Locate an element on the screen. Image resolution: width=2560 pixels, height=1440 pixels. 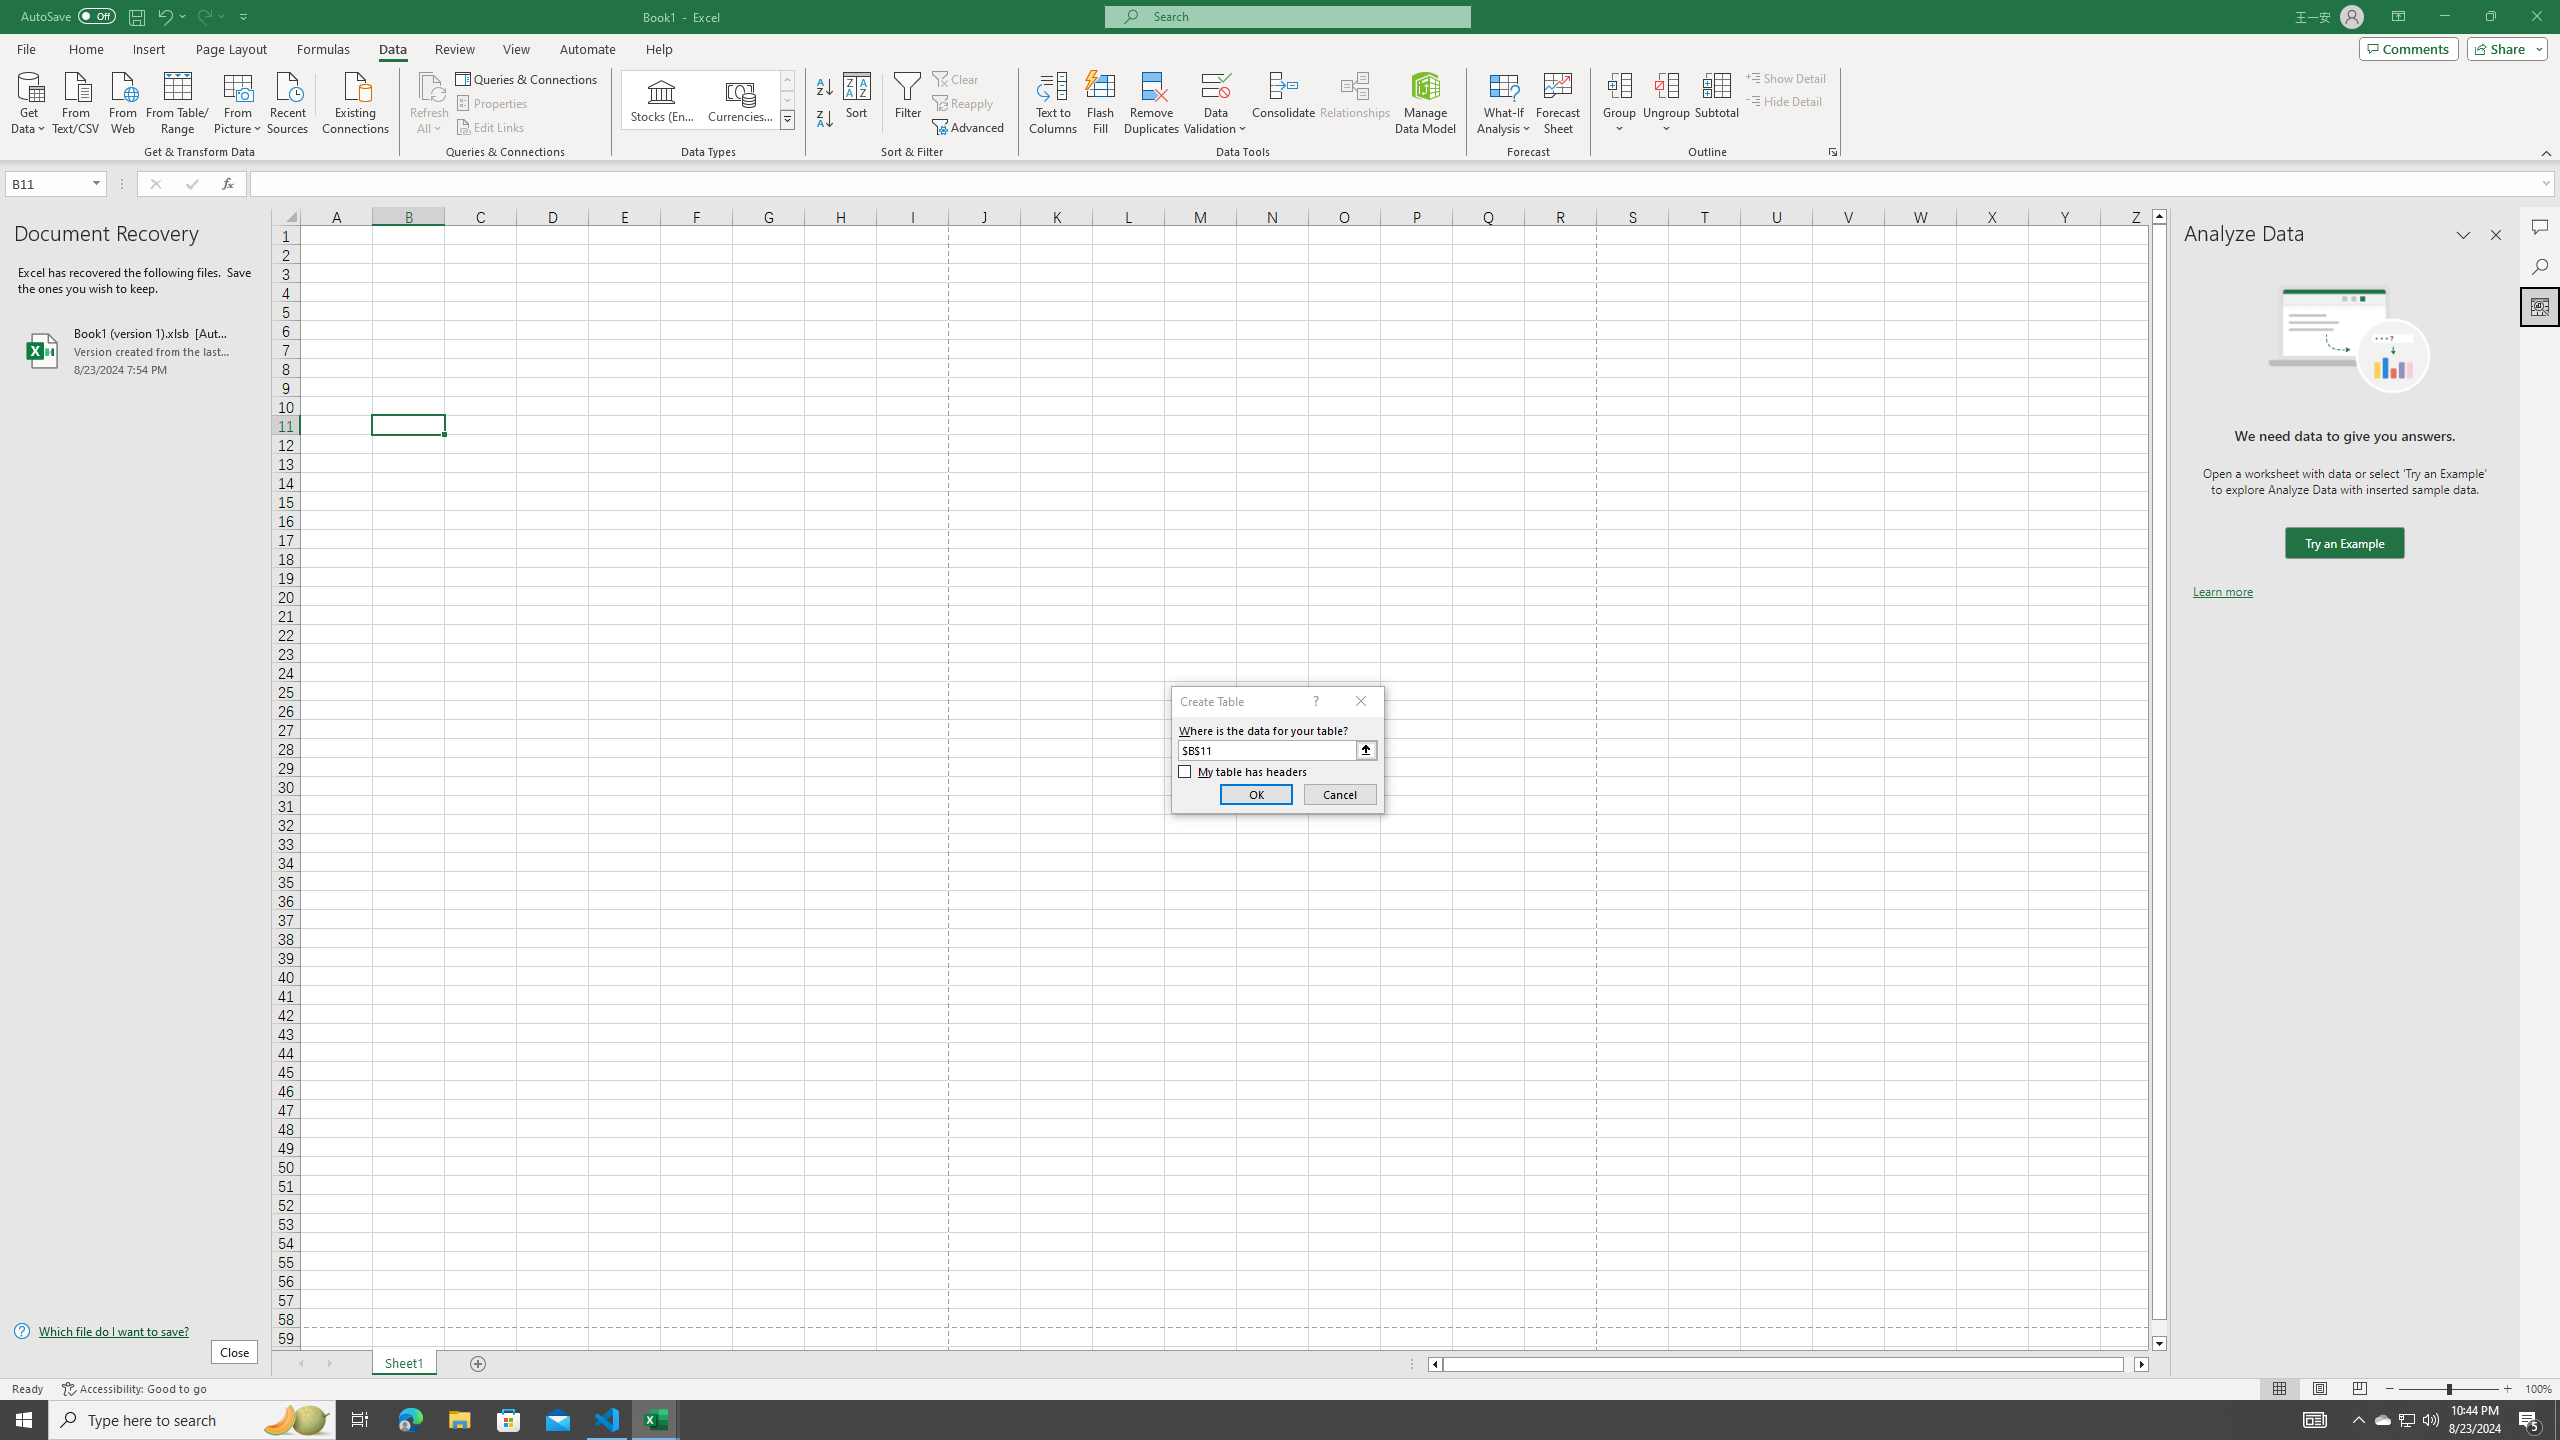
Zoom is located at coordinates (2448, 1389).